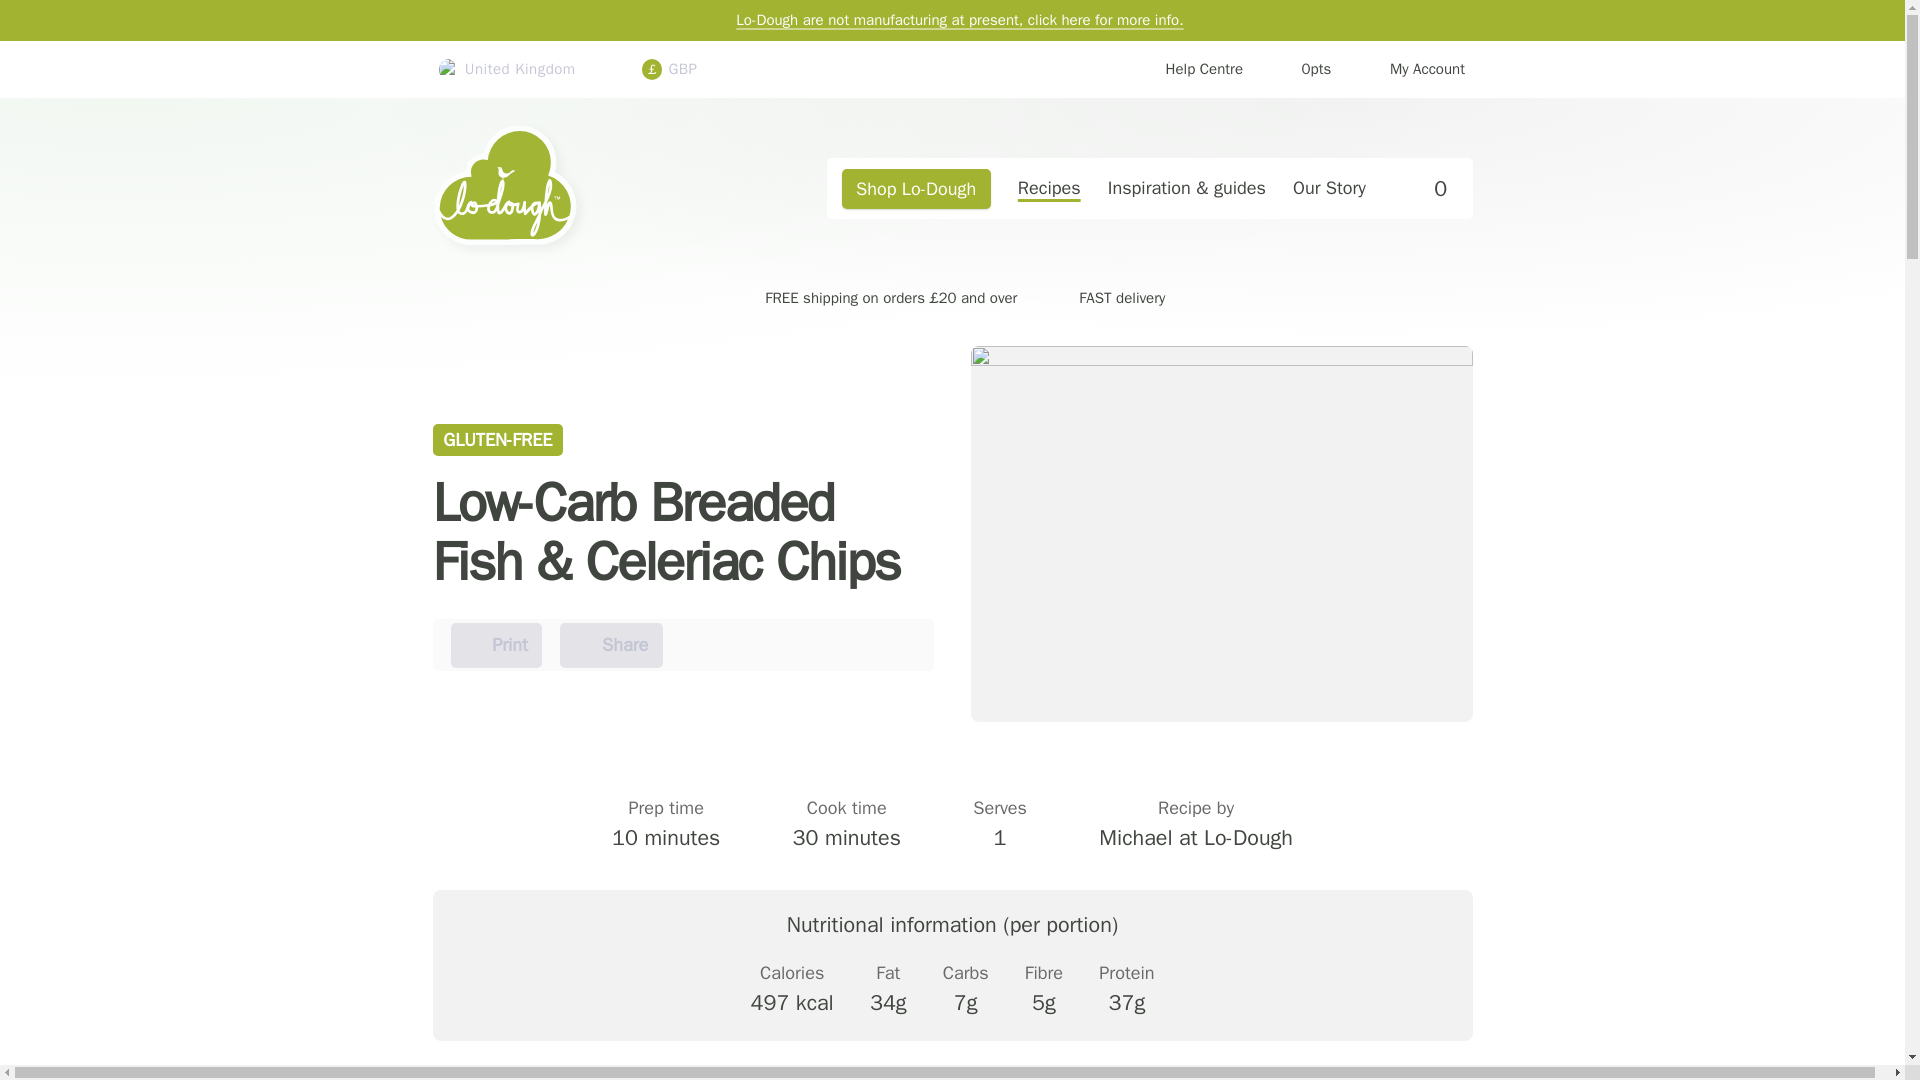 The image size is (1920, 1080). I want to click on 0pts, so click(1422, 188).